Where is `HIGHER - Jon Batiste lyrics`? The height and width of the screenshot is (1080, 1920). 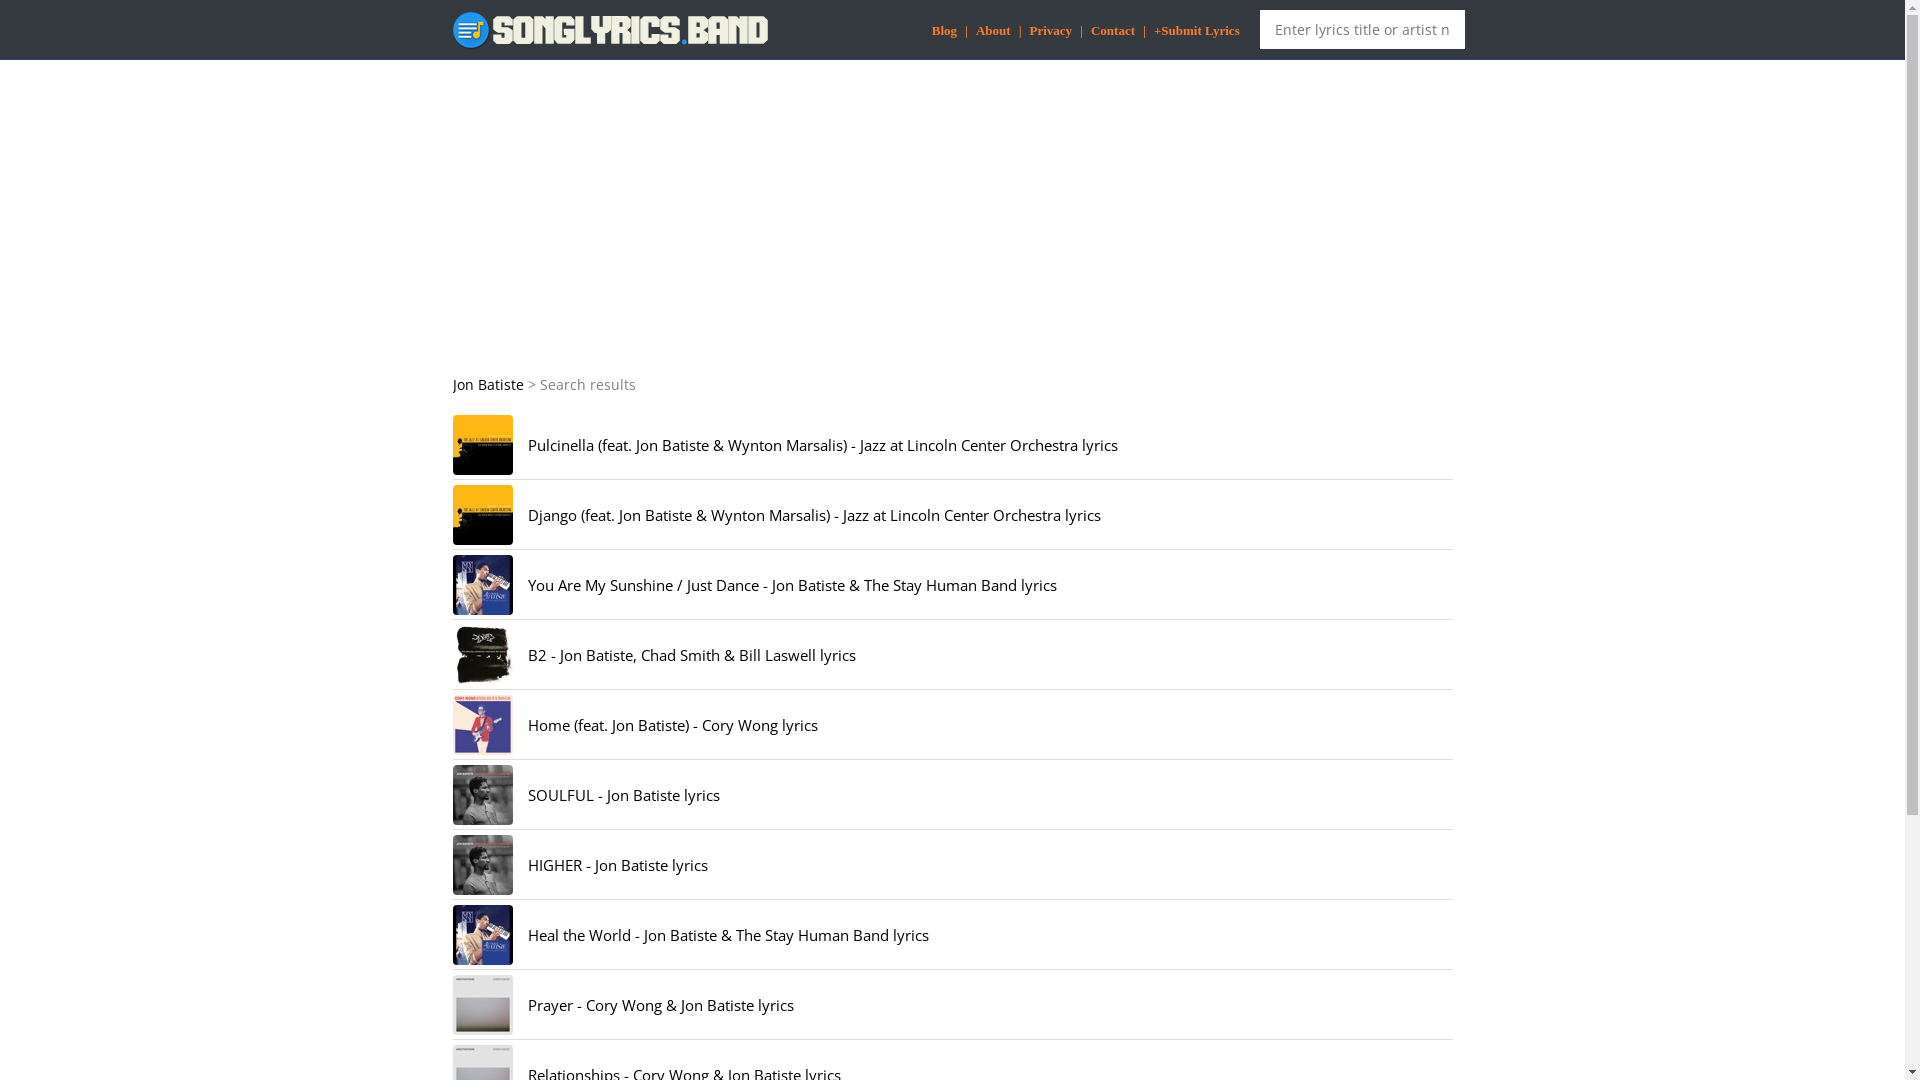 HIGHER - Jon Batiste lyrics is located at coordinates (482, 865).